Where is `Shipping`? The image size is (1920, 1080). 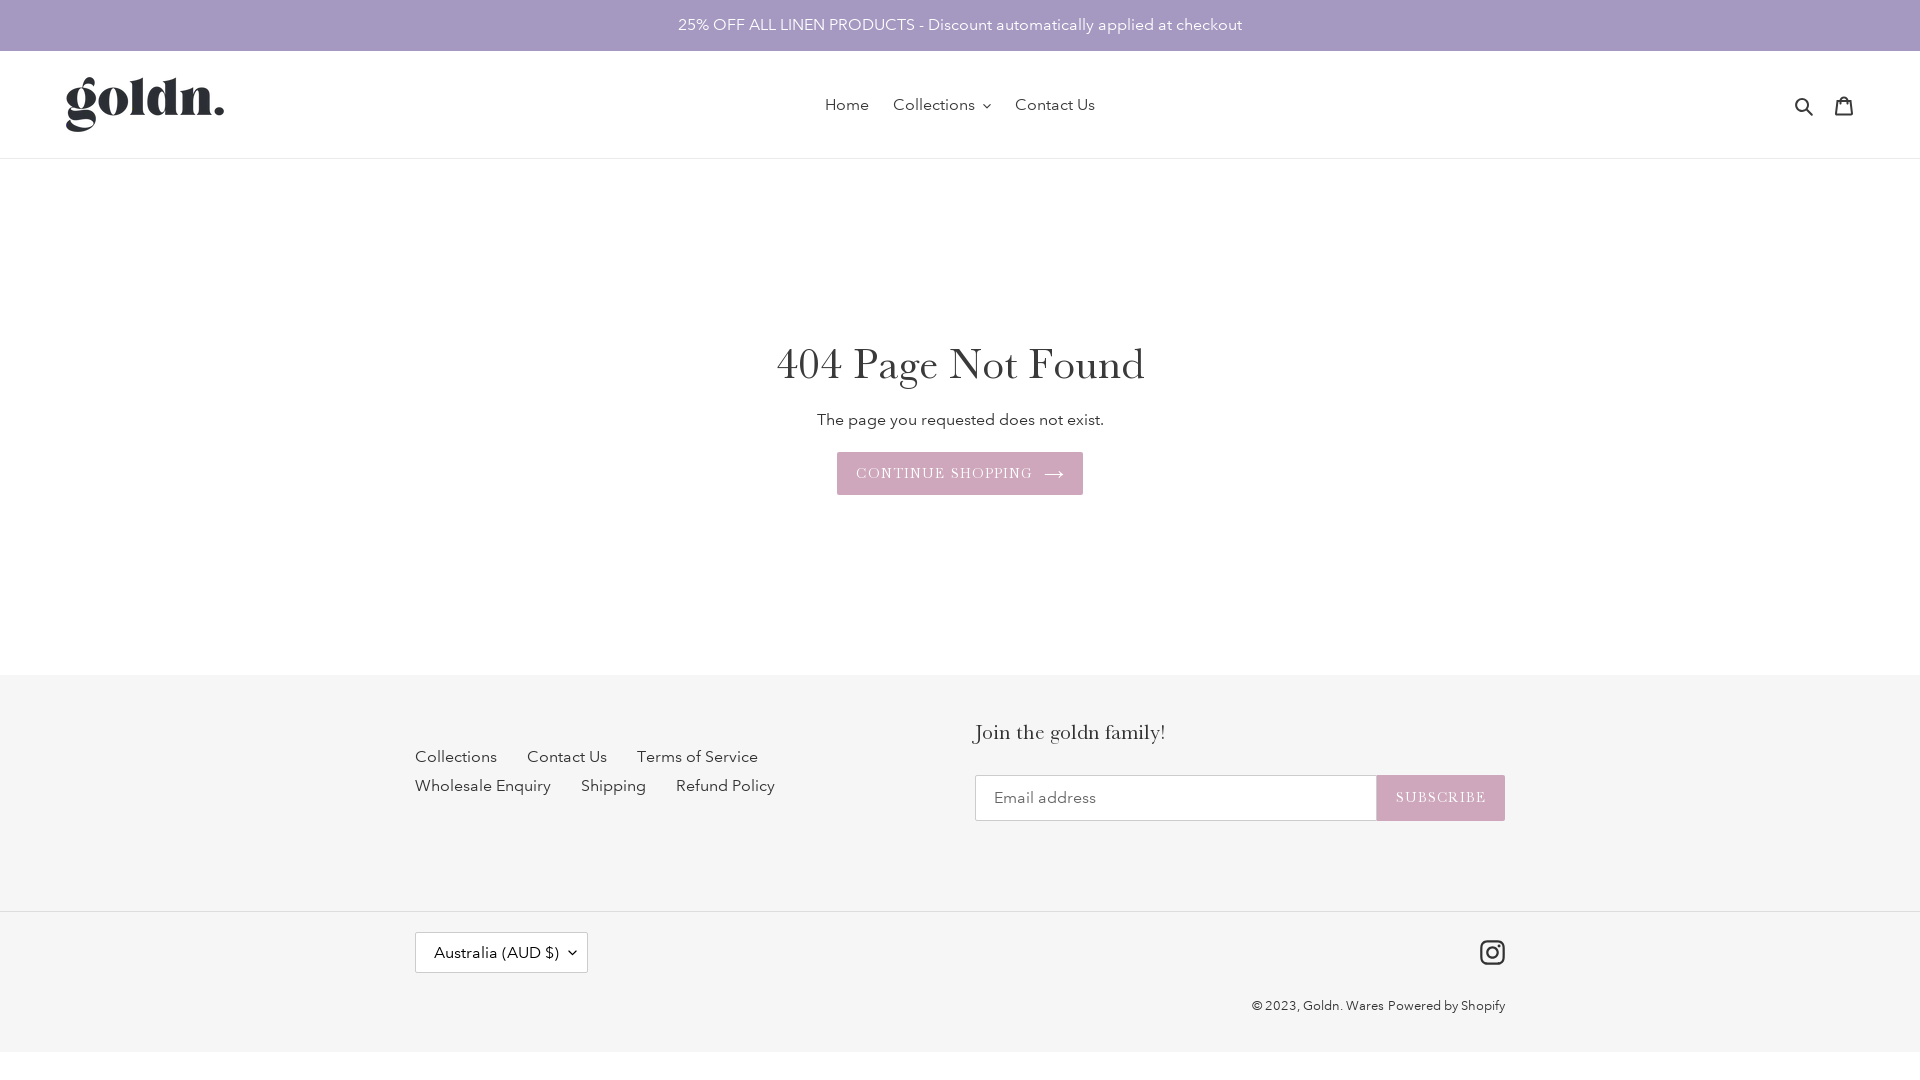
Shipping is located at coordinates (614, 786).